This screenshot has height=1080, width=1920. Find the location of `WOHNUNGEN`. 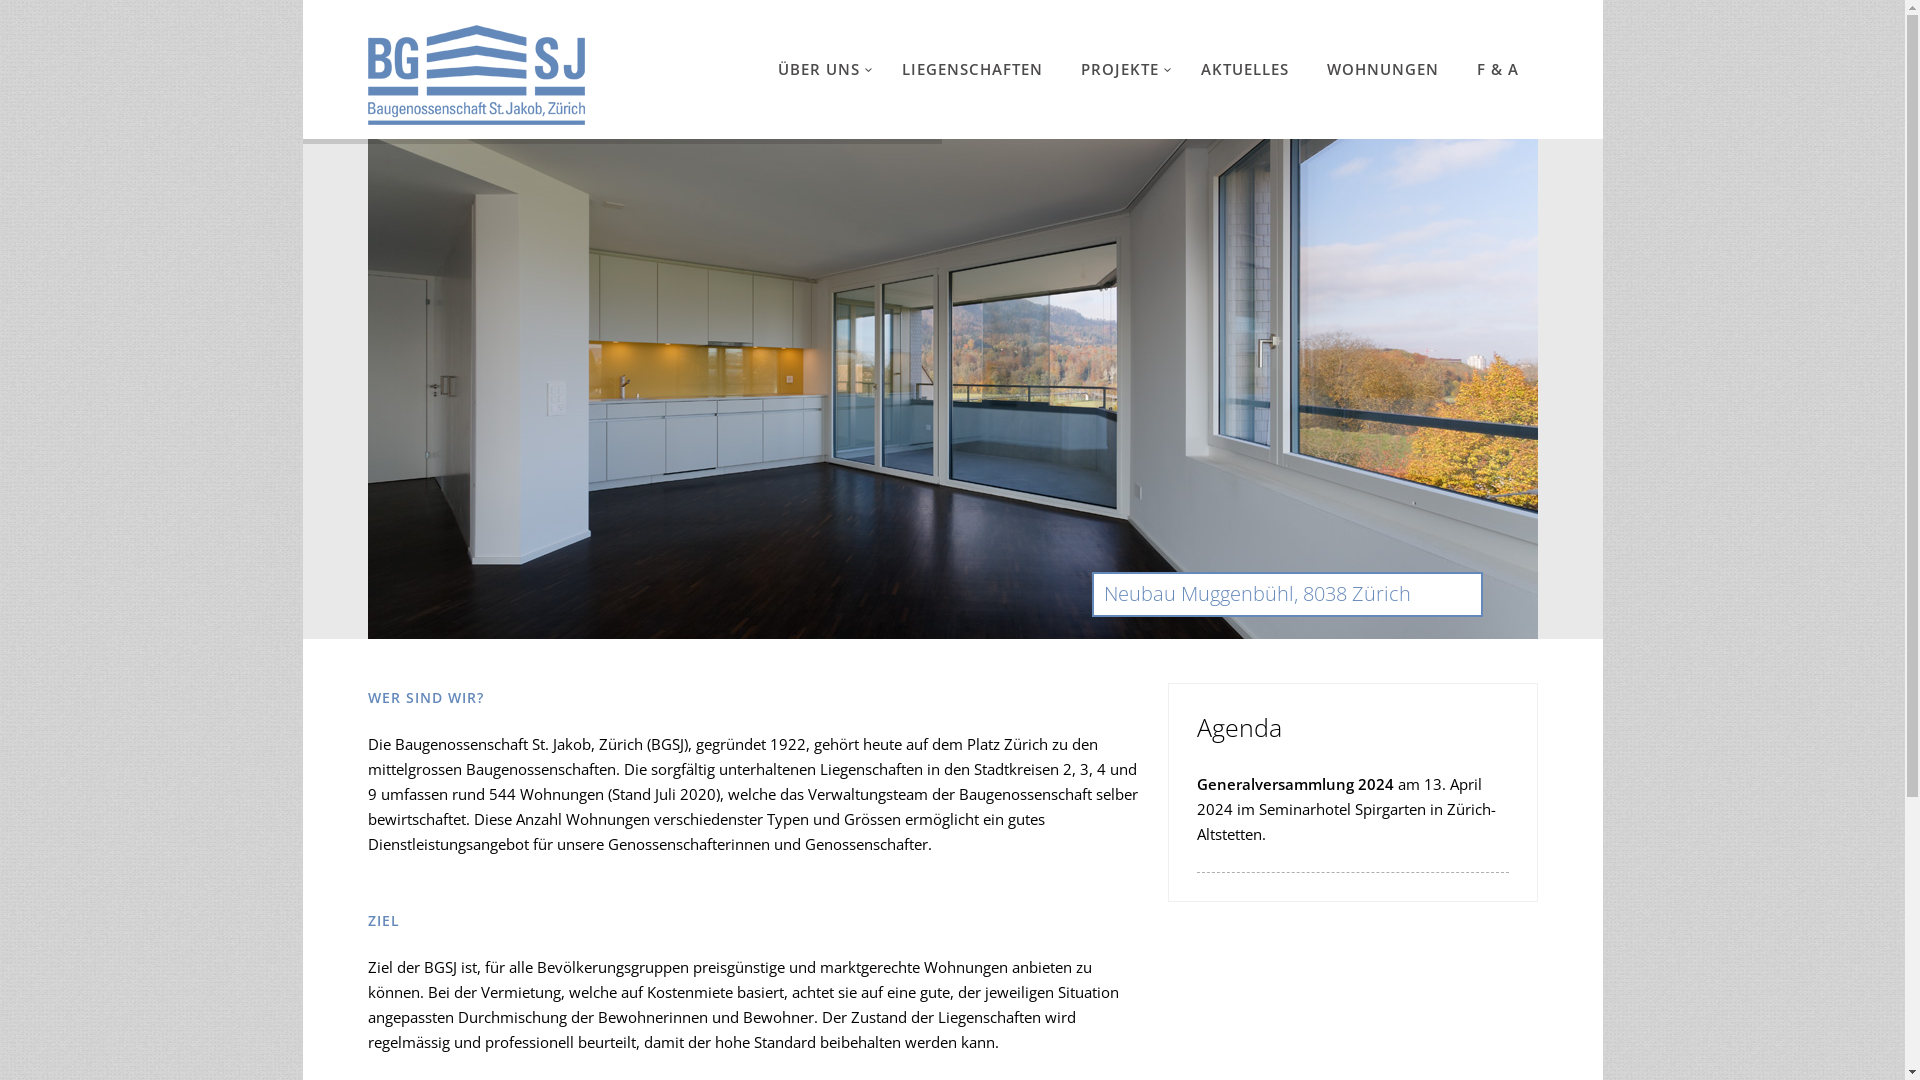

WOHNUNGEN is located at coordinates (1383, 70).